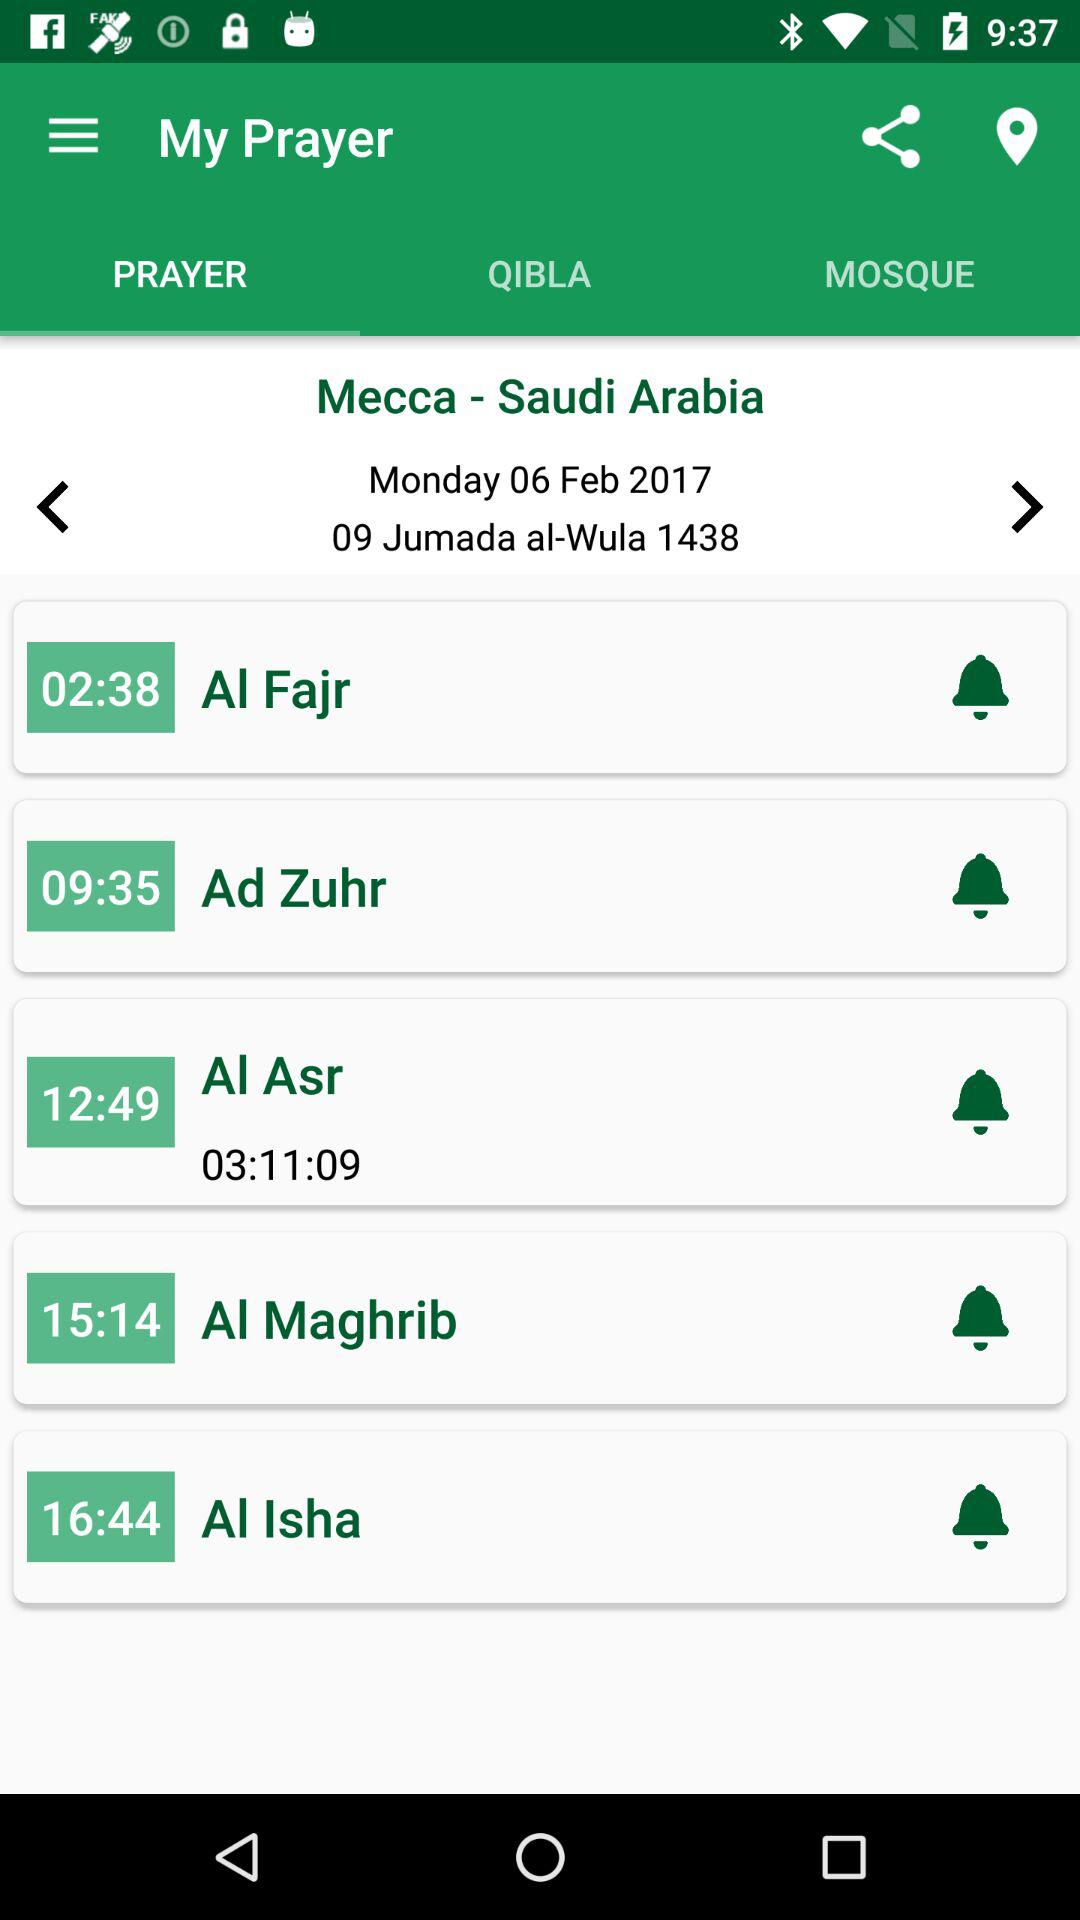 The image size is (1080, 1920). Describe the element at coordinates (73, 136) in the screenshot. I see `open the icon above prayer item` at that location.